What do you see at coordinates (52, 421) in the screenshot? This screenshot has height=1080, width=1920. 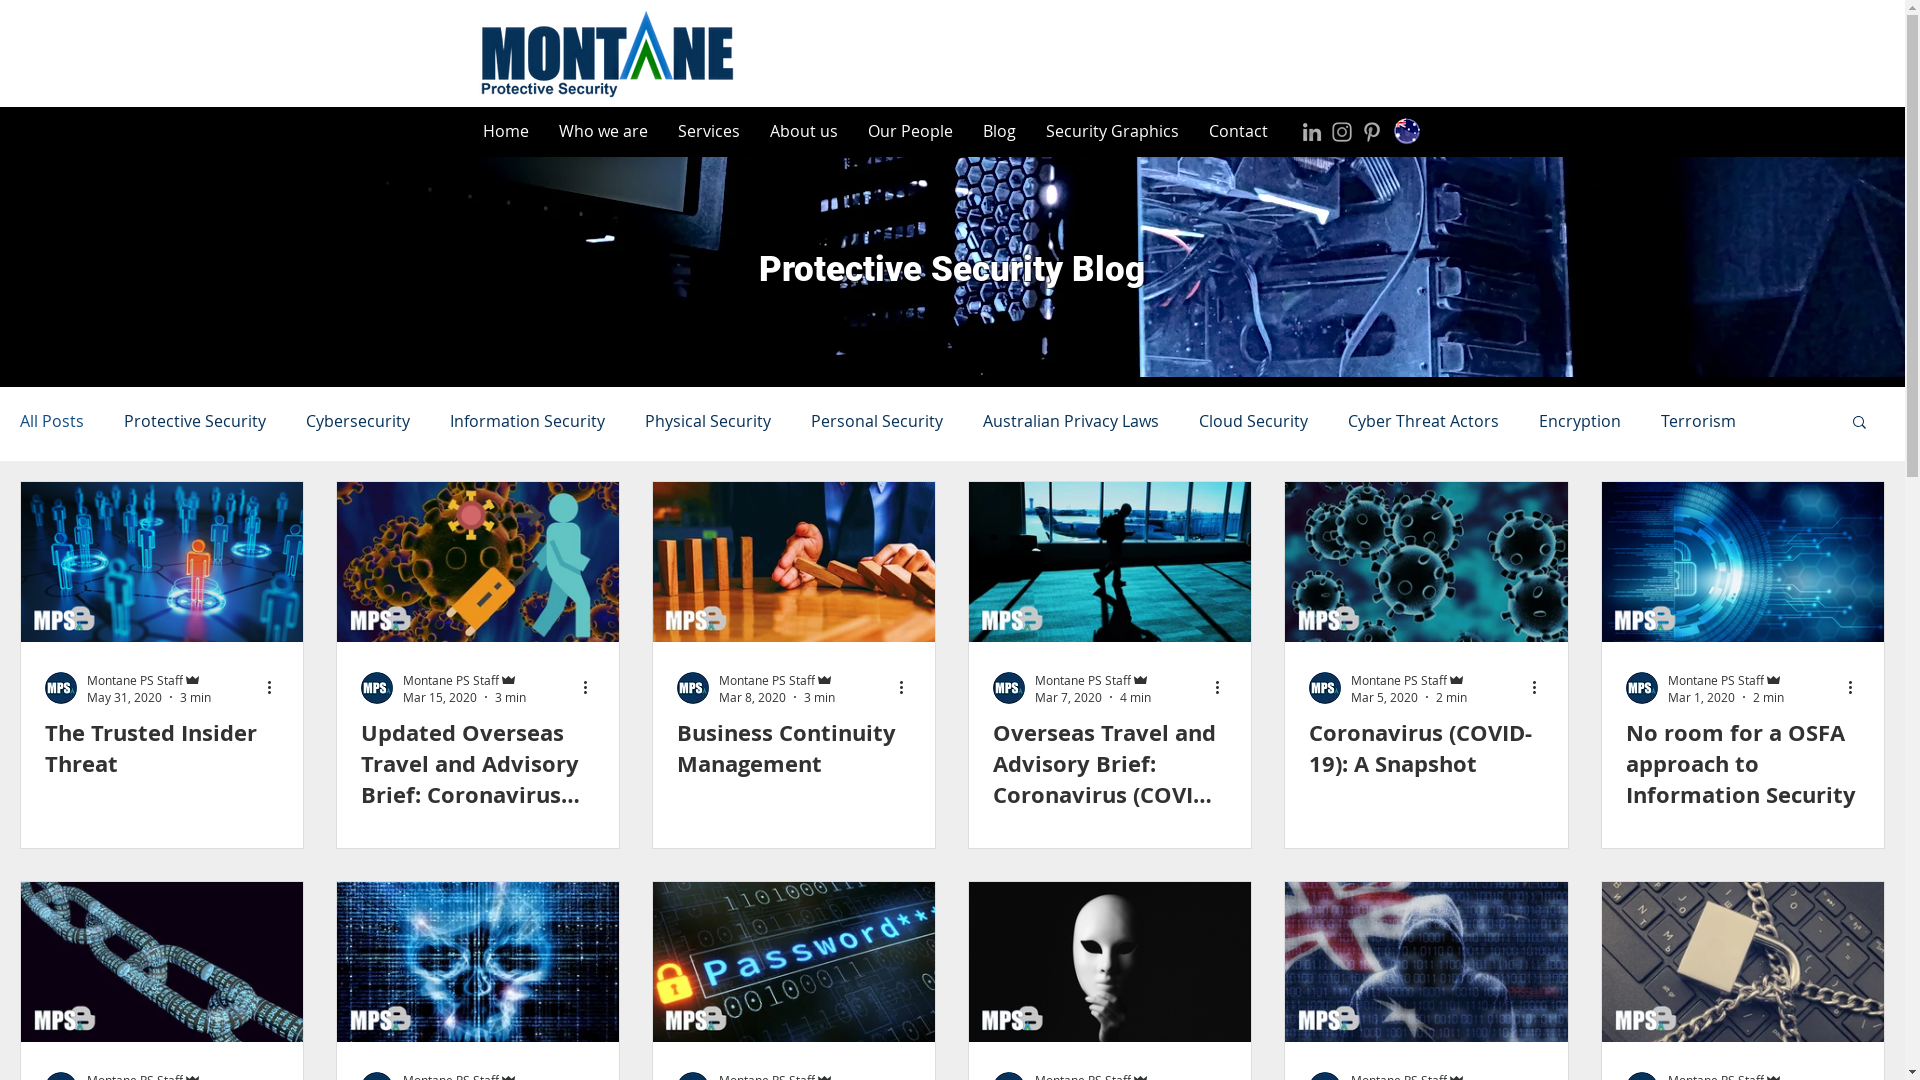 I see `All Posts` at bounding box center [52, 421].